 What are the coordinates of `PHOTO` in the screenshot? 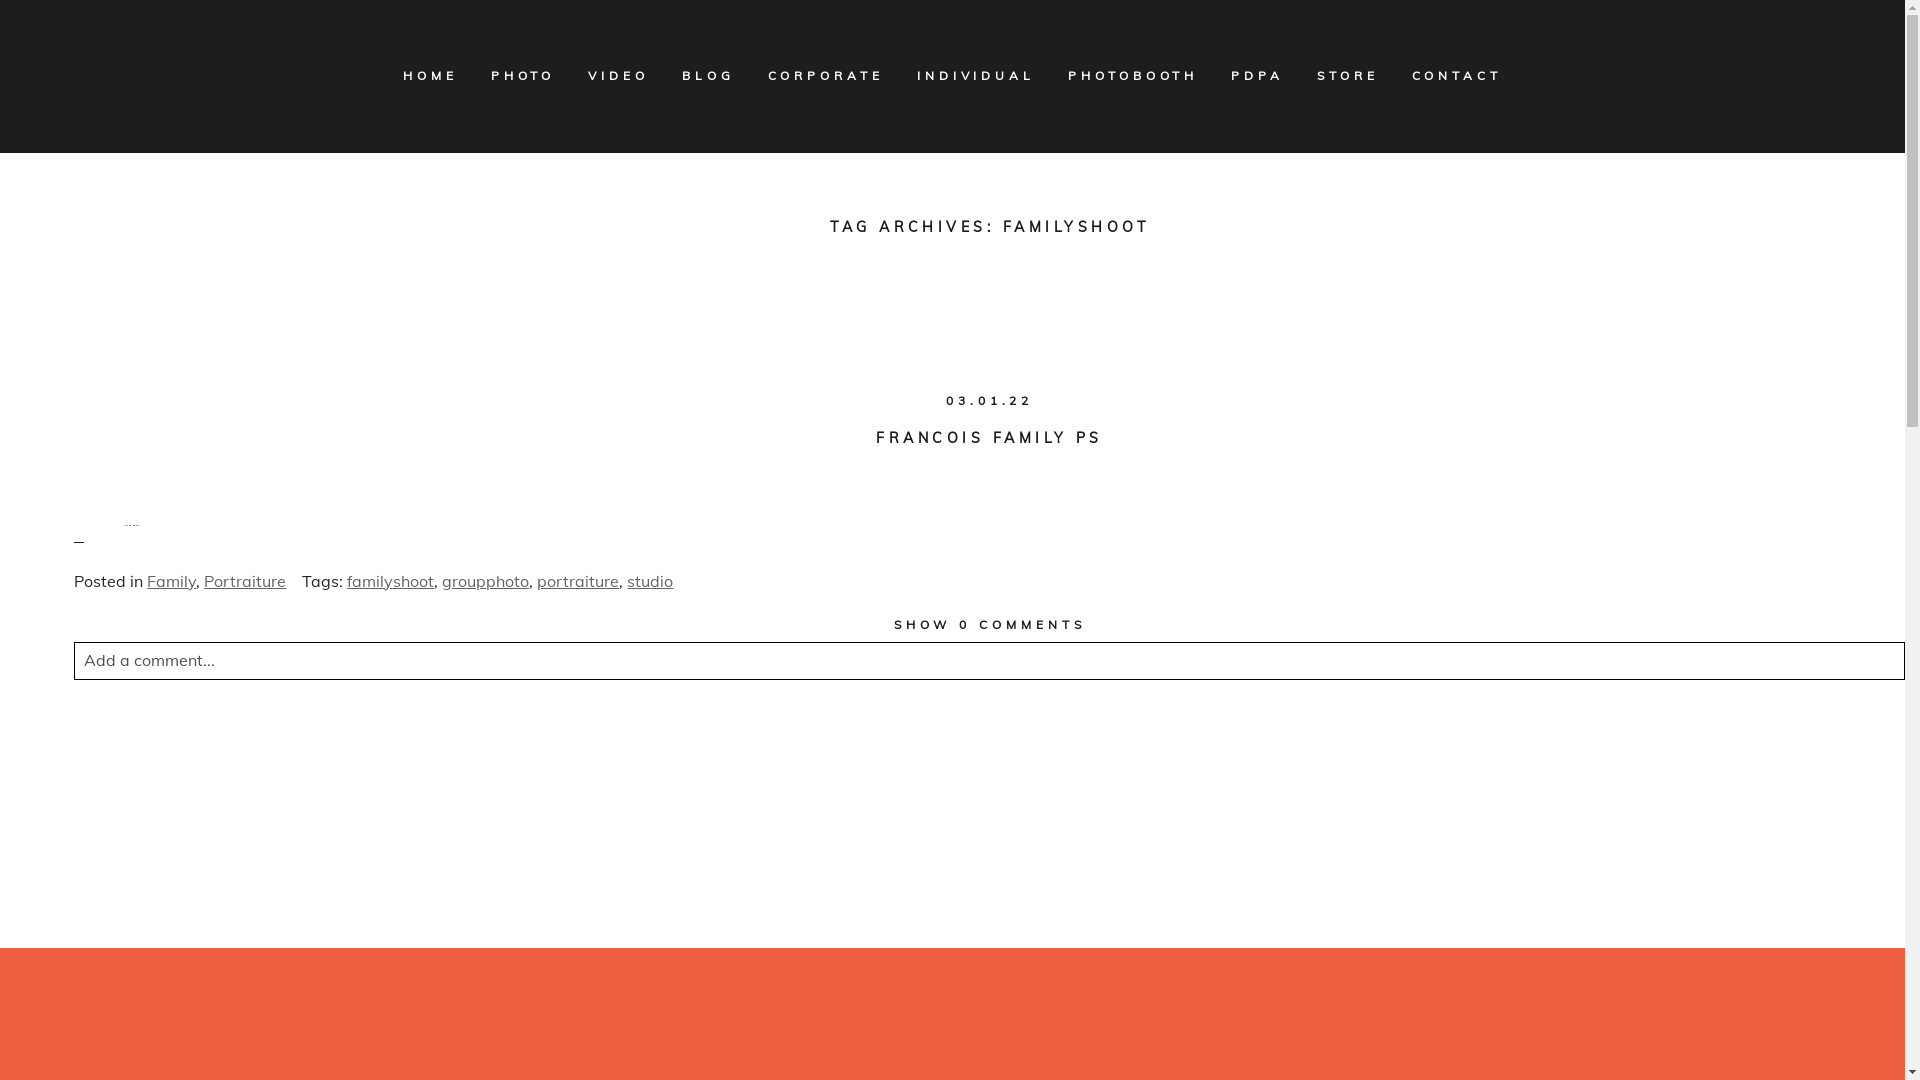 It's located at (524, 76).